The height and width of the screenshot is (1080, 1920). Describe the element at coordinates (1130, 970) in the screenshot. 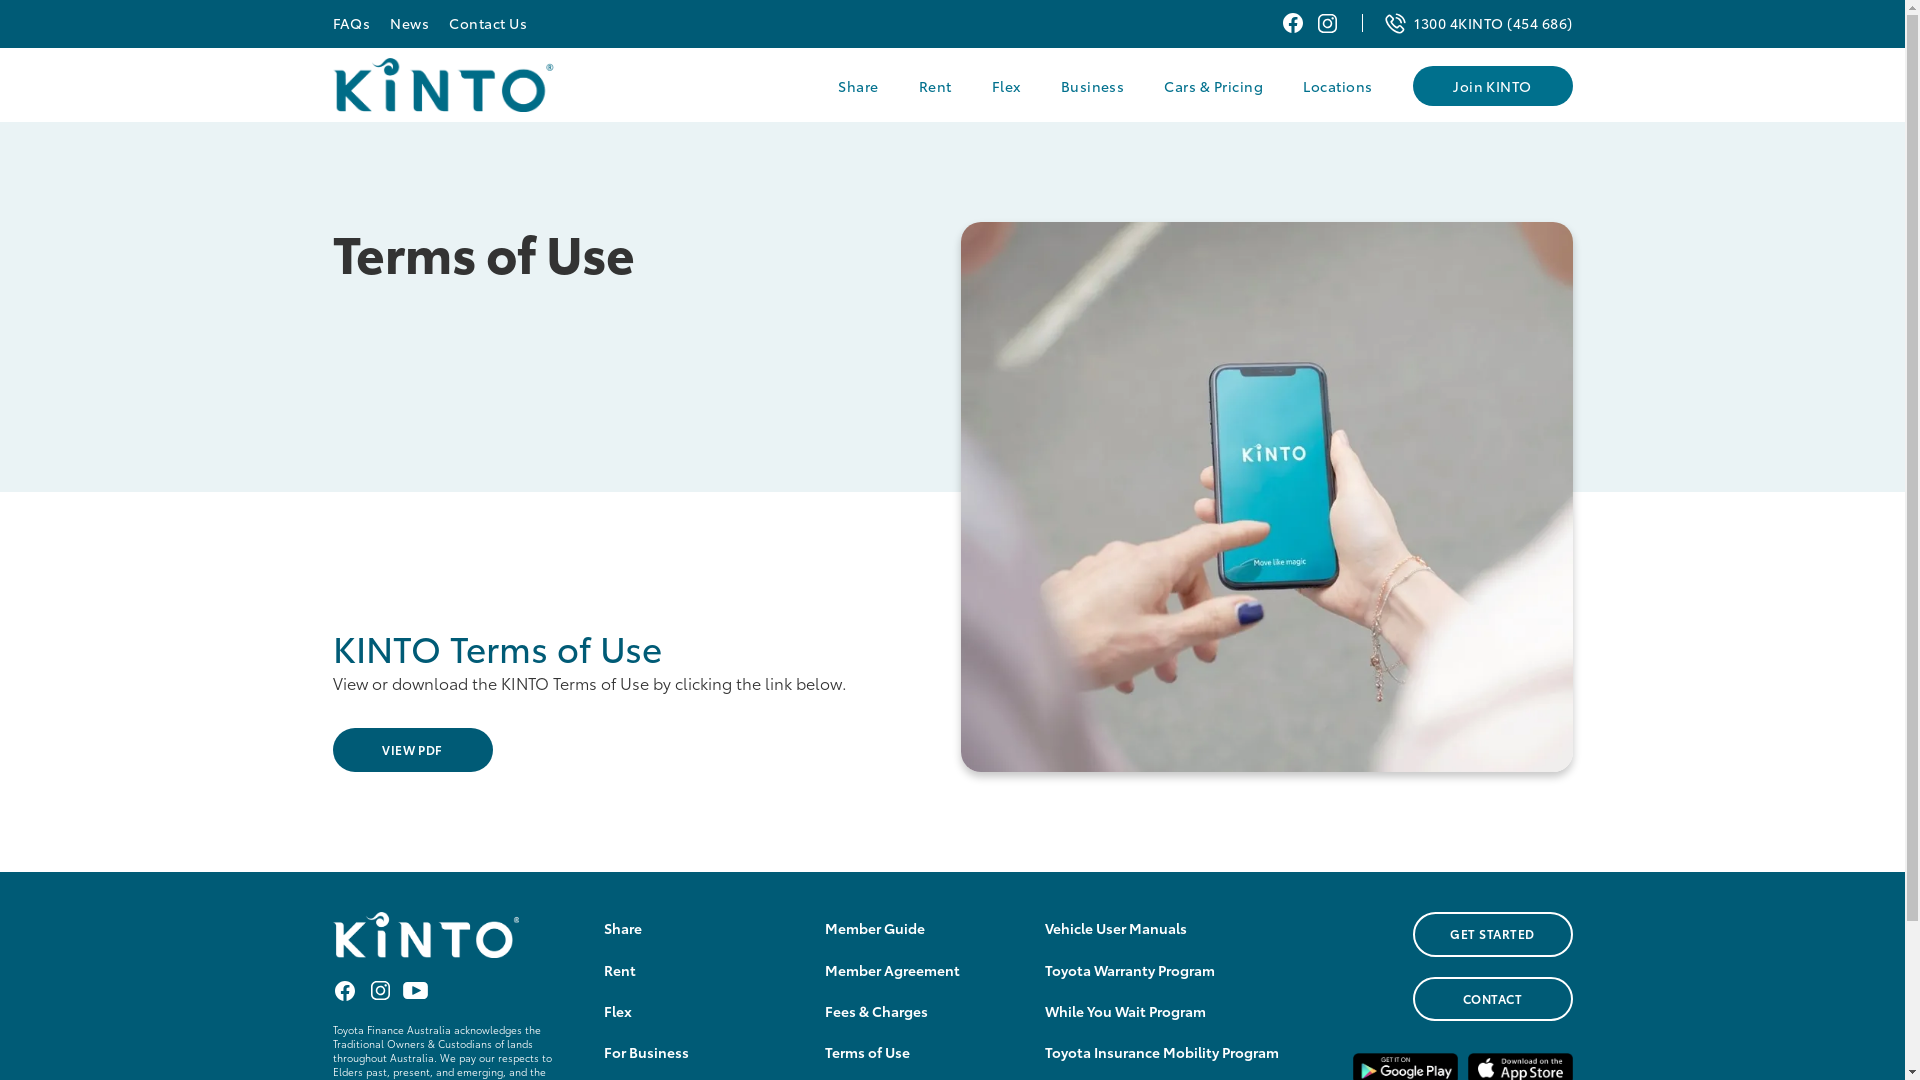

I see `Toyota Warranty Program` at that location.